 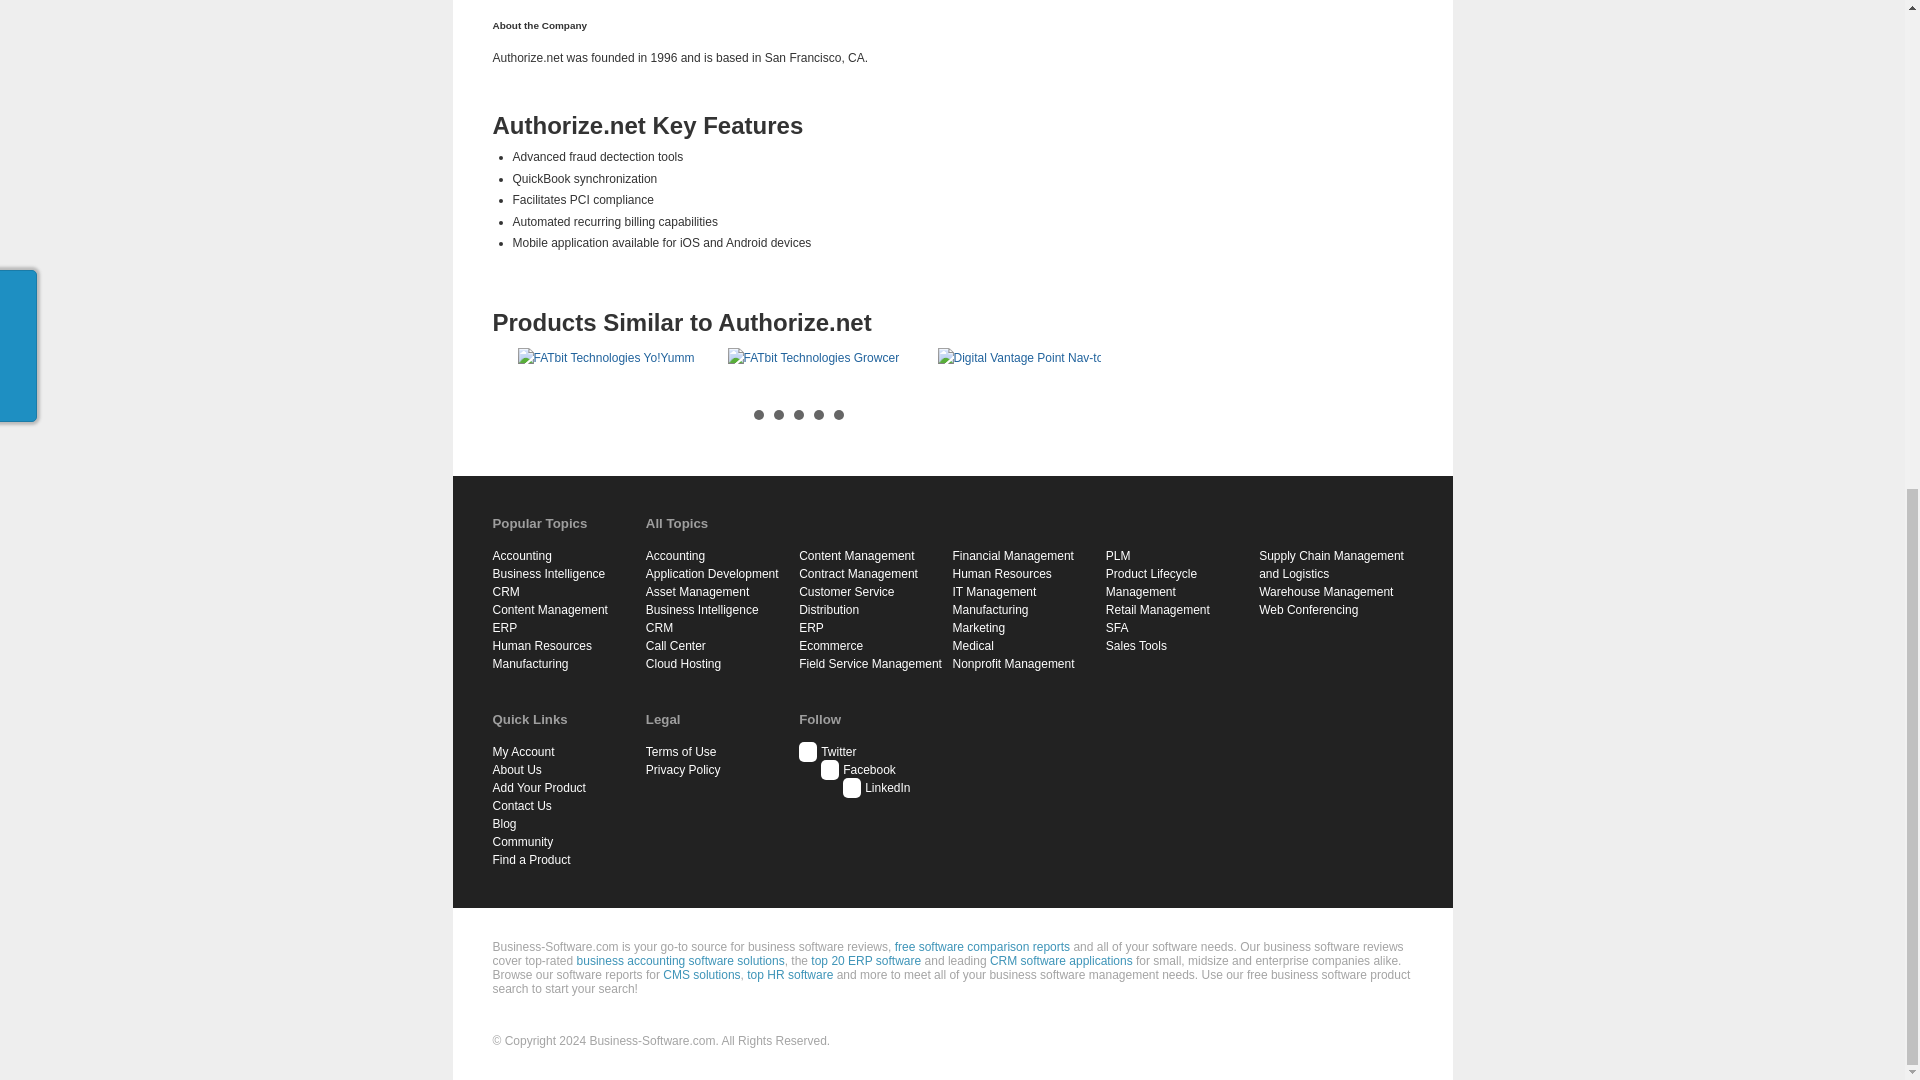 I want to click on FATbit Technologies Yo!Yumm, so click(x=622, y=358).